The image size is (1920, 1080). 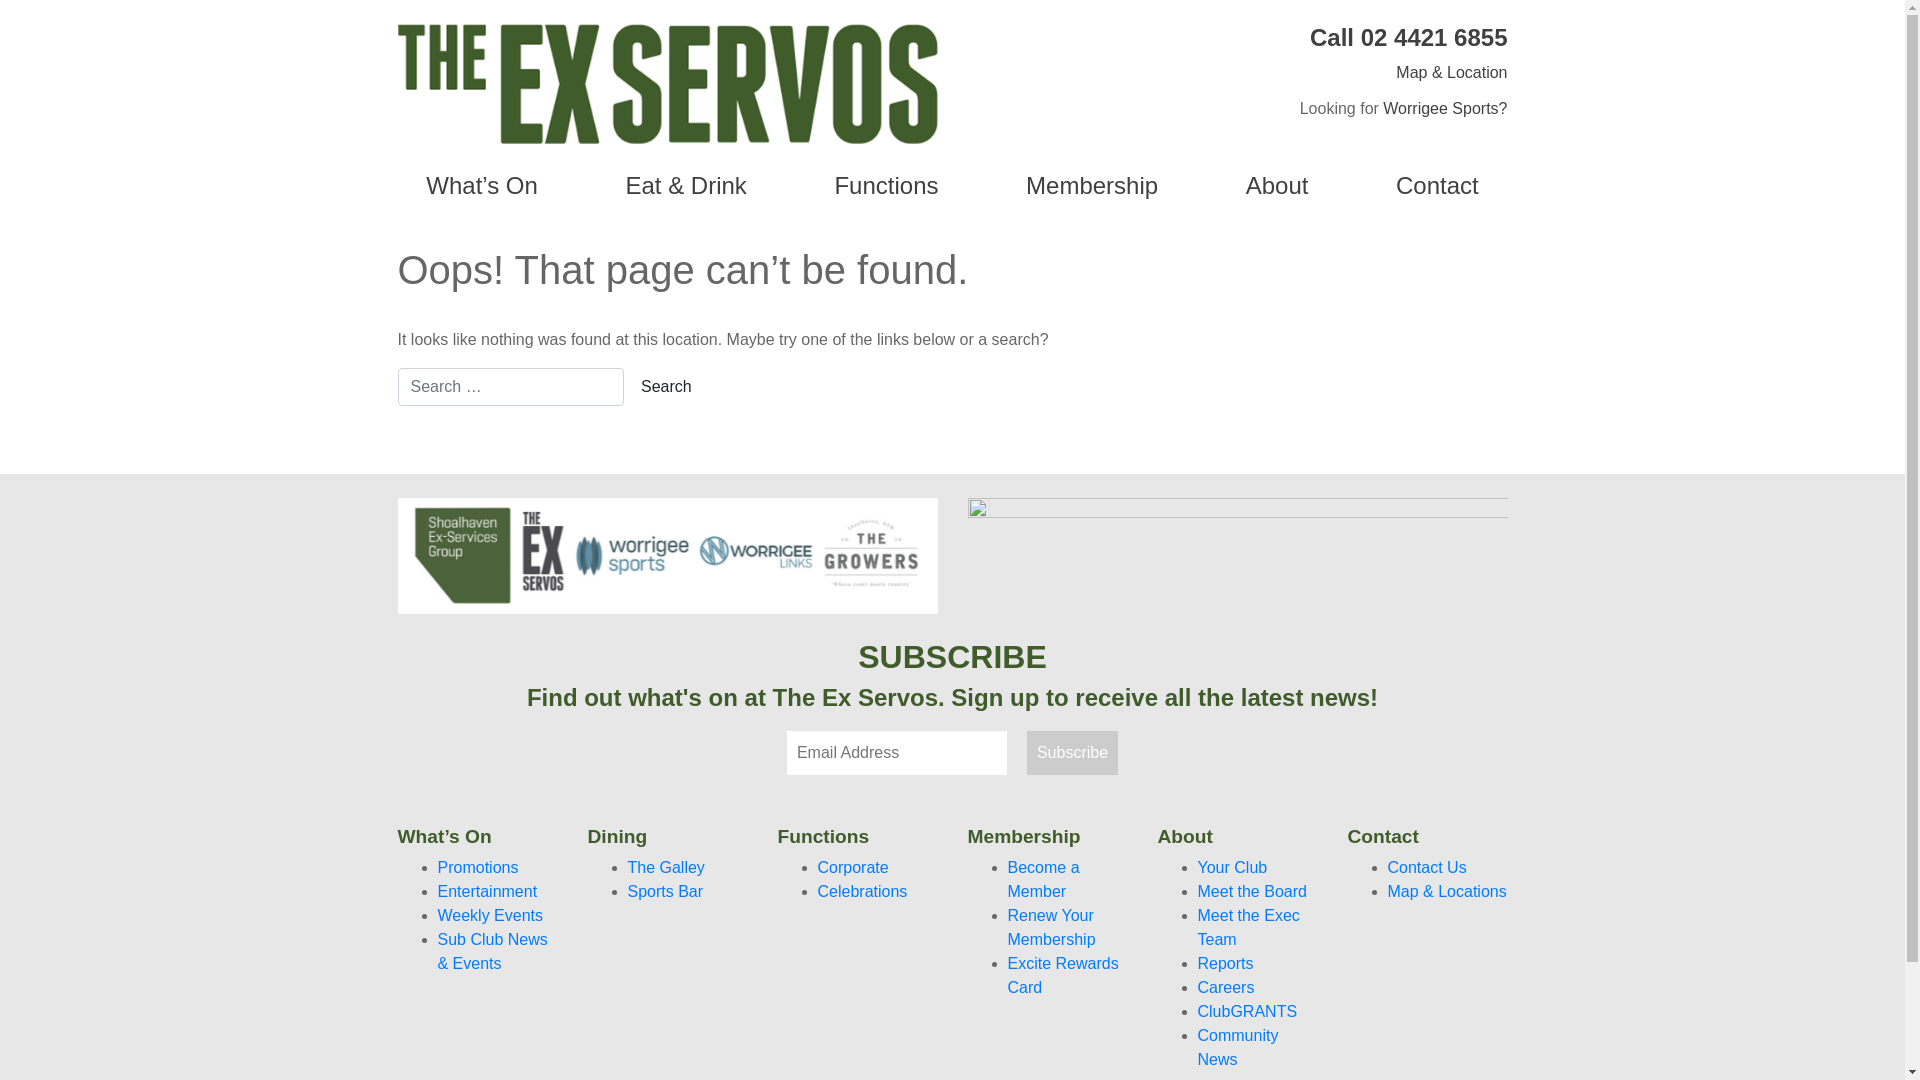 What do you see at coordinates (854, 868) in the screenshot?
I see `Corporate` at bounding box center [854, 868].